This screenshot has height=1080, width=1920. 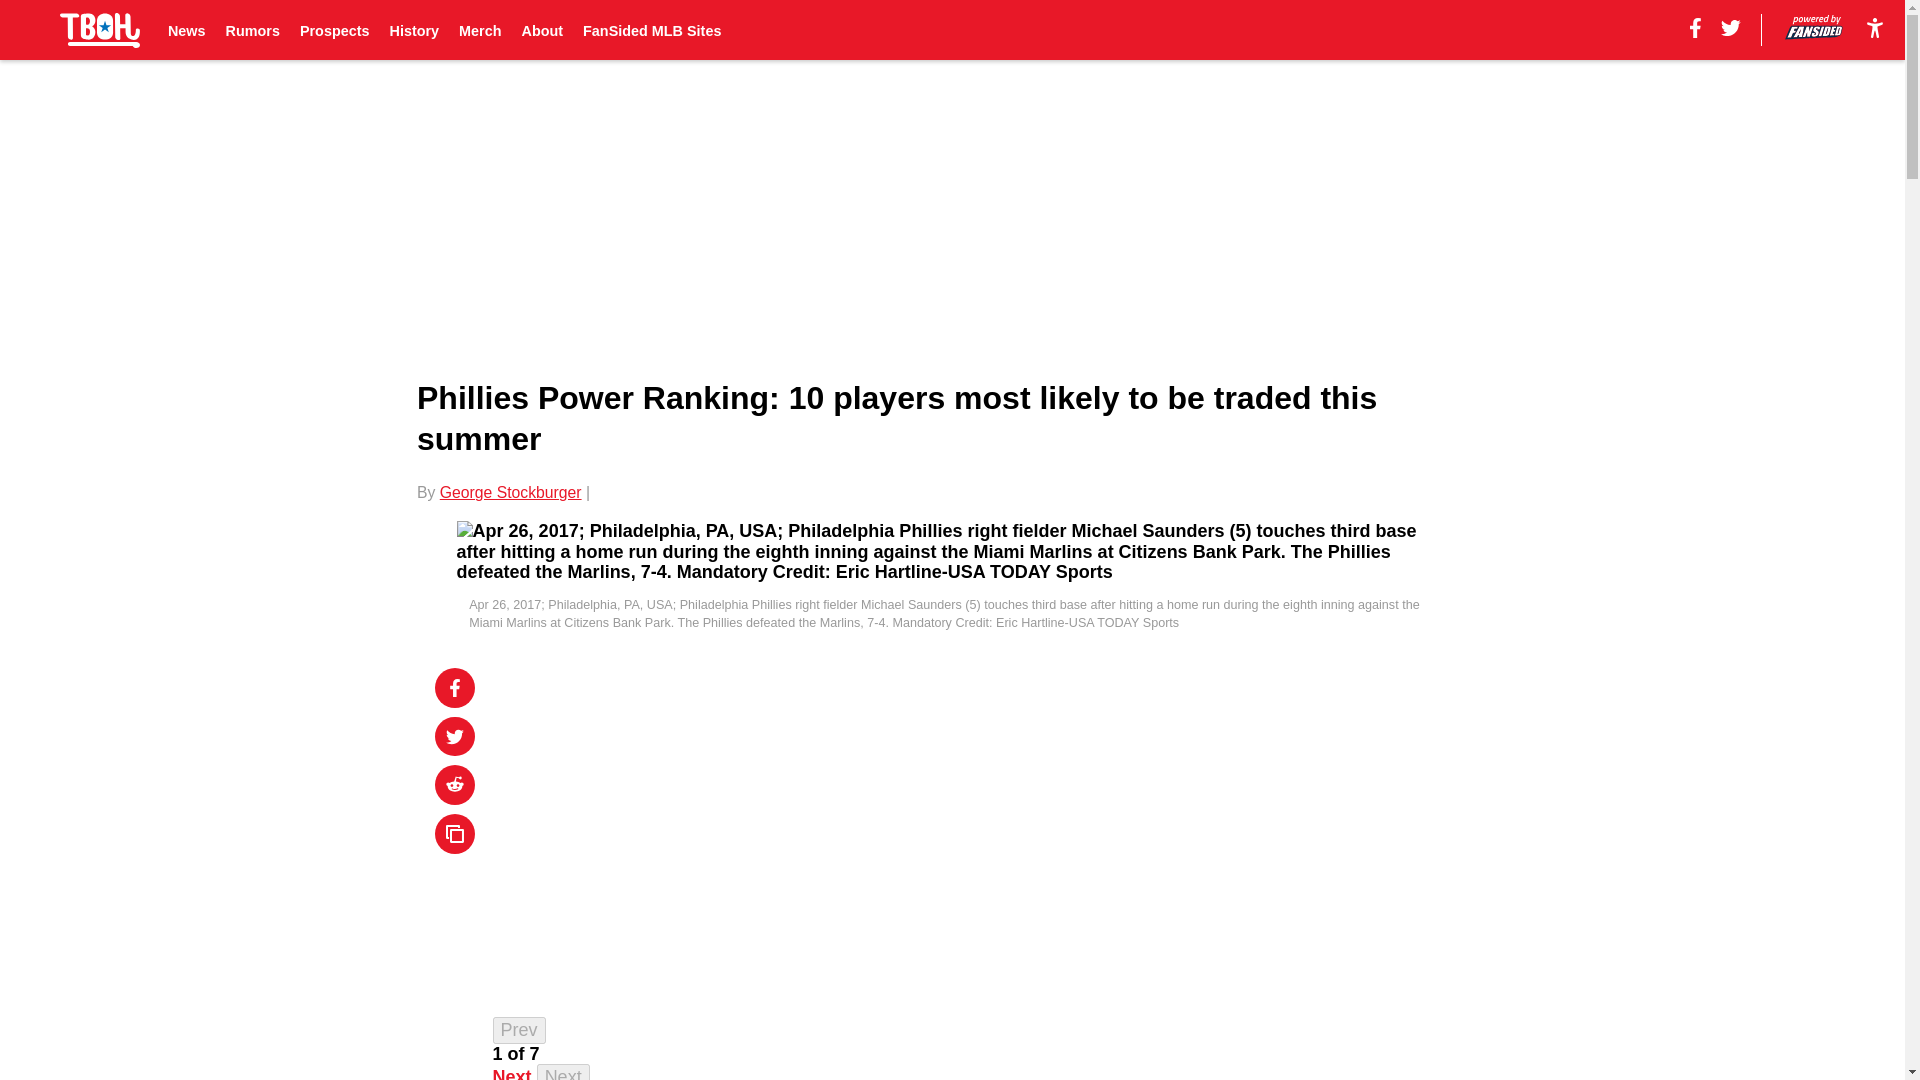 I want to click on About, so click(x=543, y=30).